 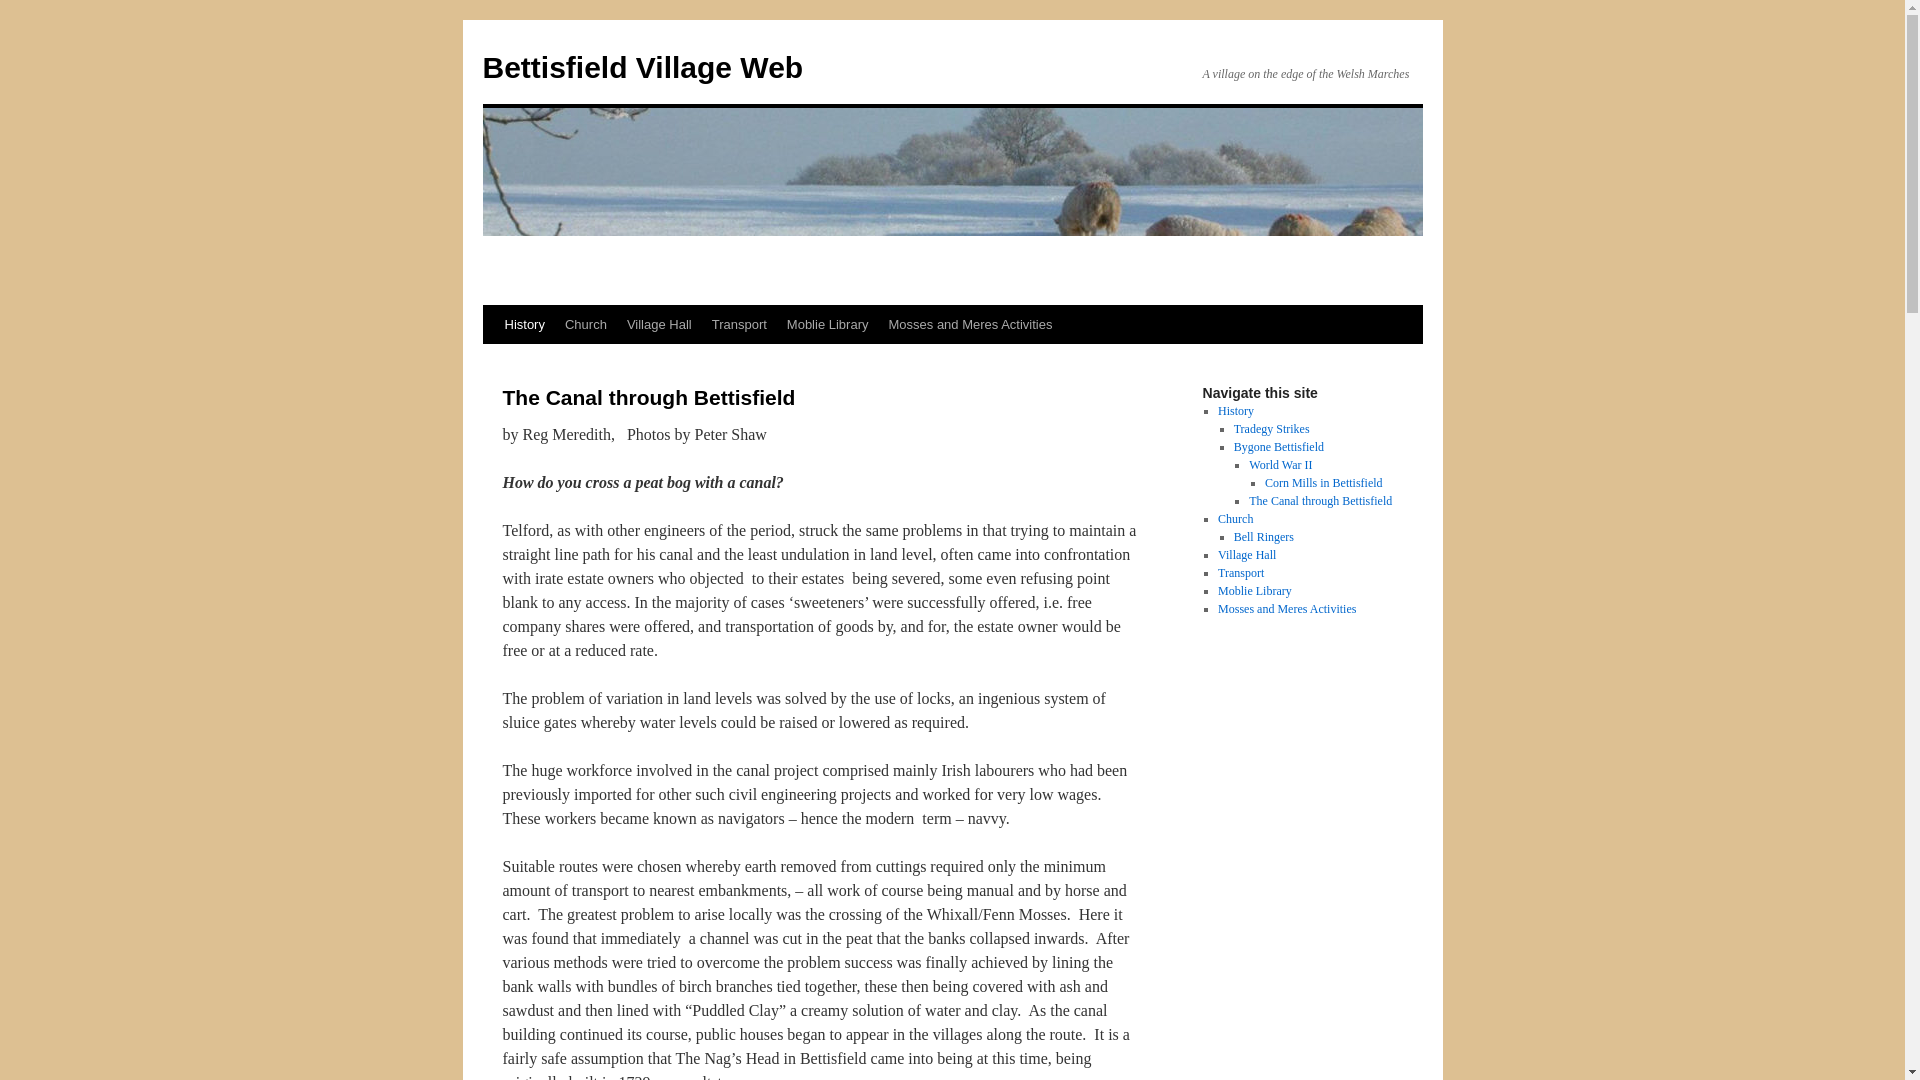 What do you see at coordinates (740, 324) in the screenshot?
I see `Transport` at bounding box center [740, 324].